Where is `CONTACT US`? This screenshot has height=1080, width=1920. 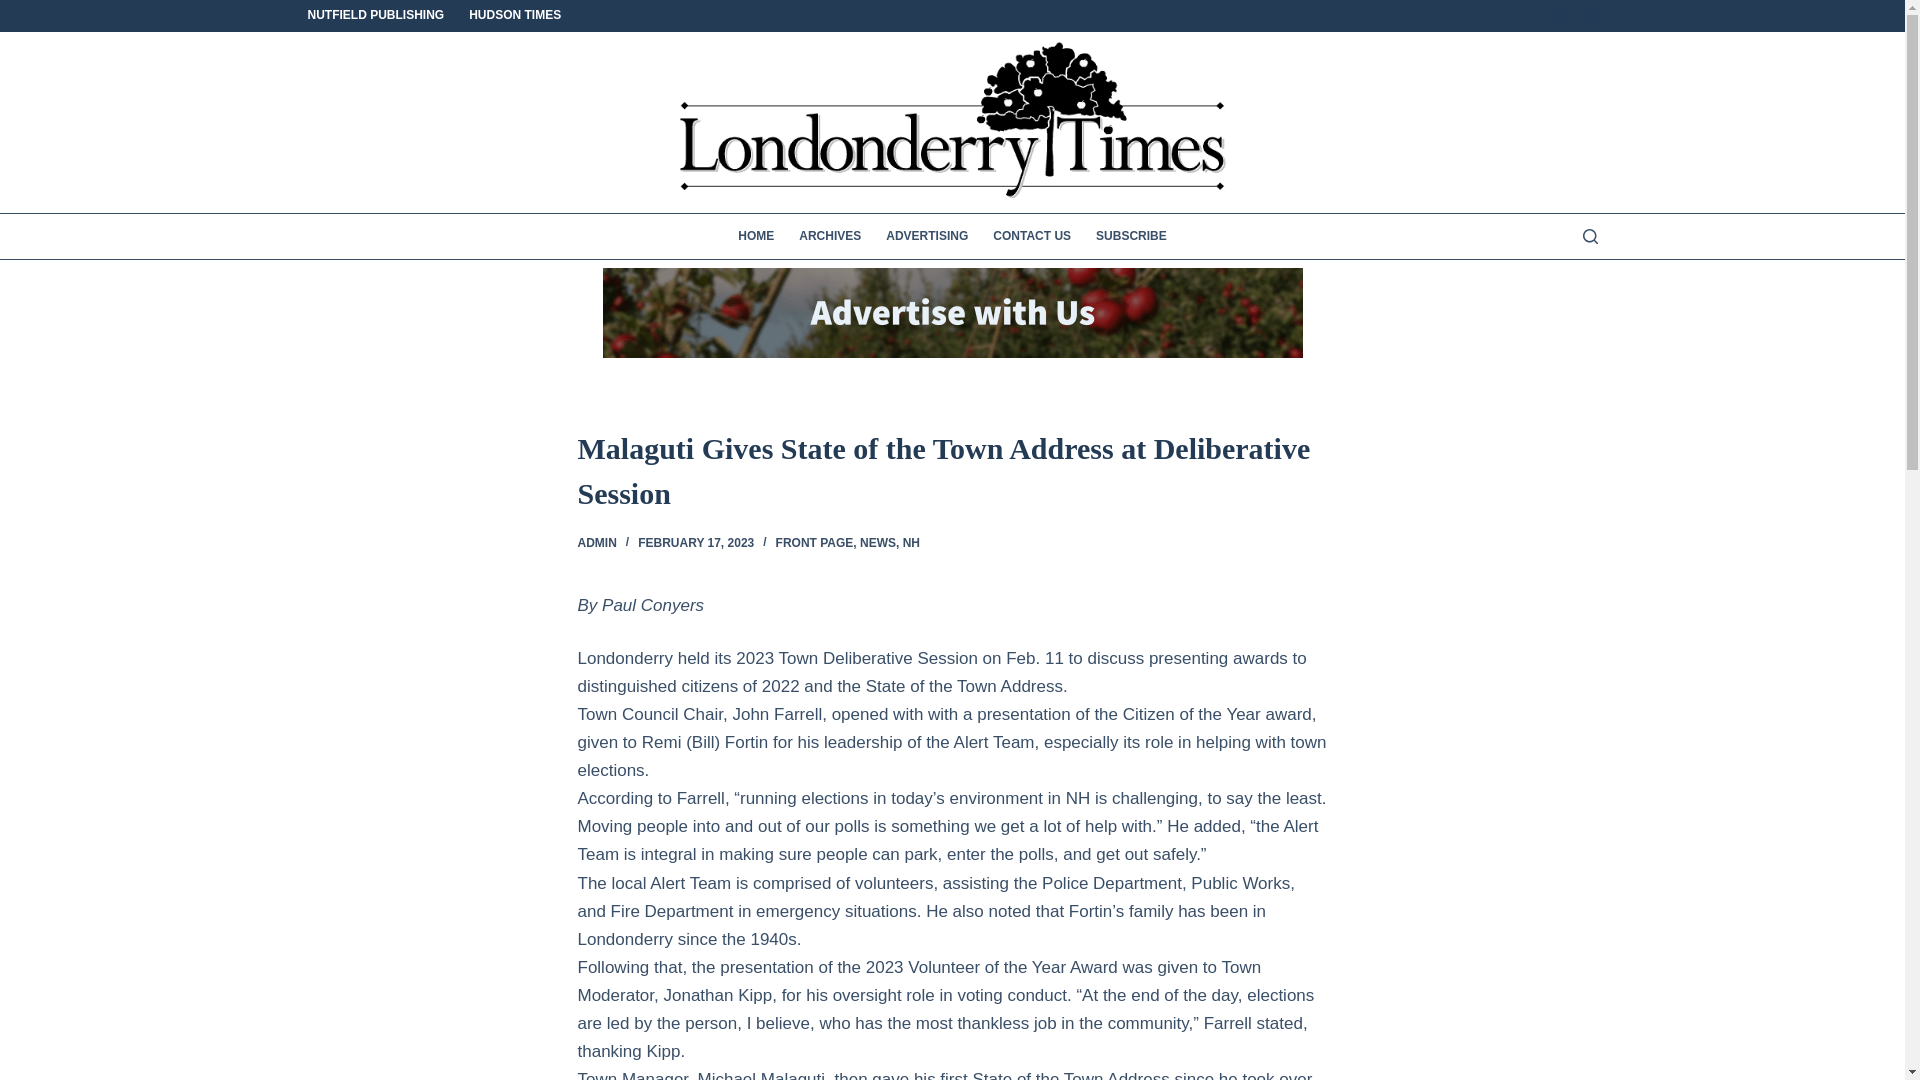 CONTACT US is located at coordinates (1032, 236).